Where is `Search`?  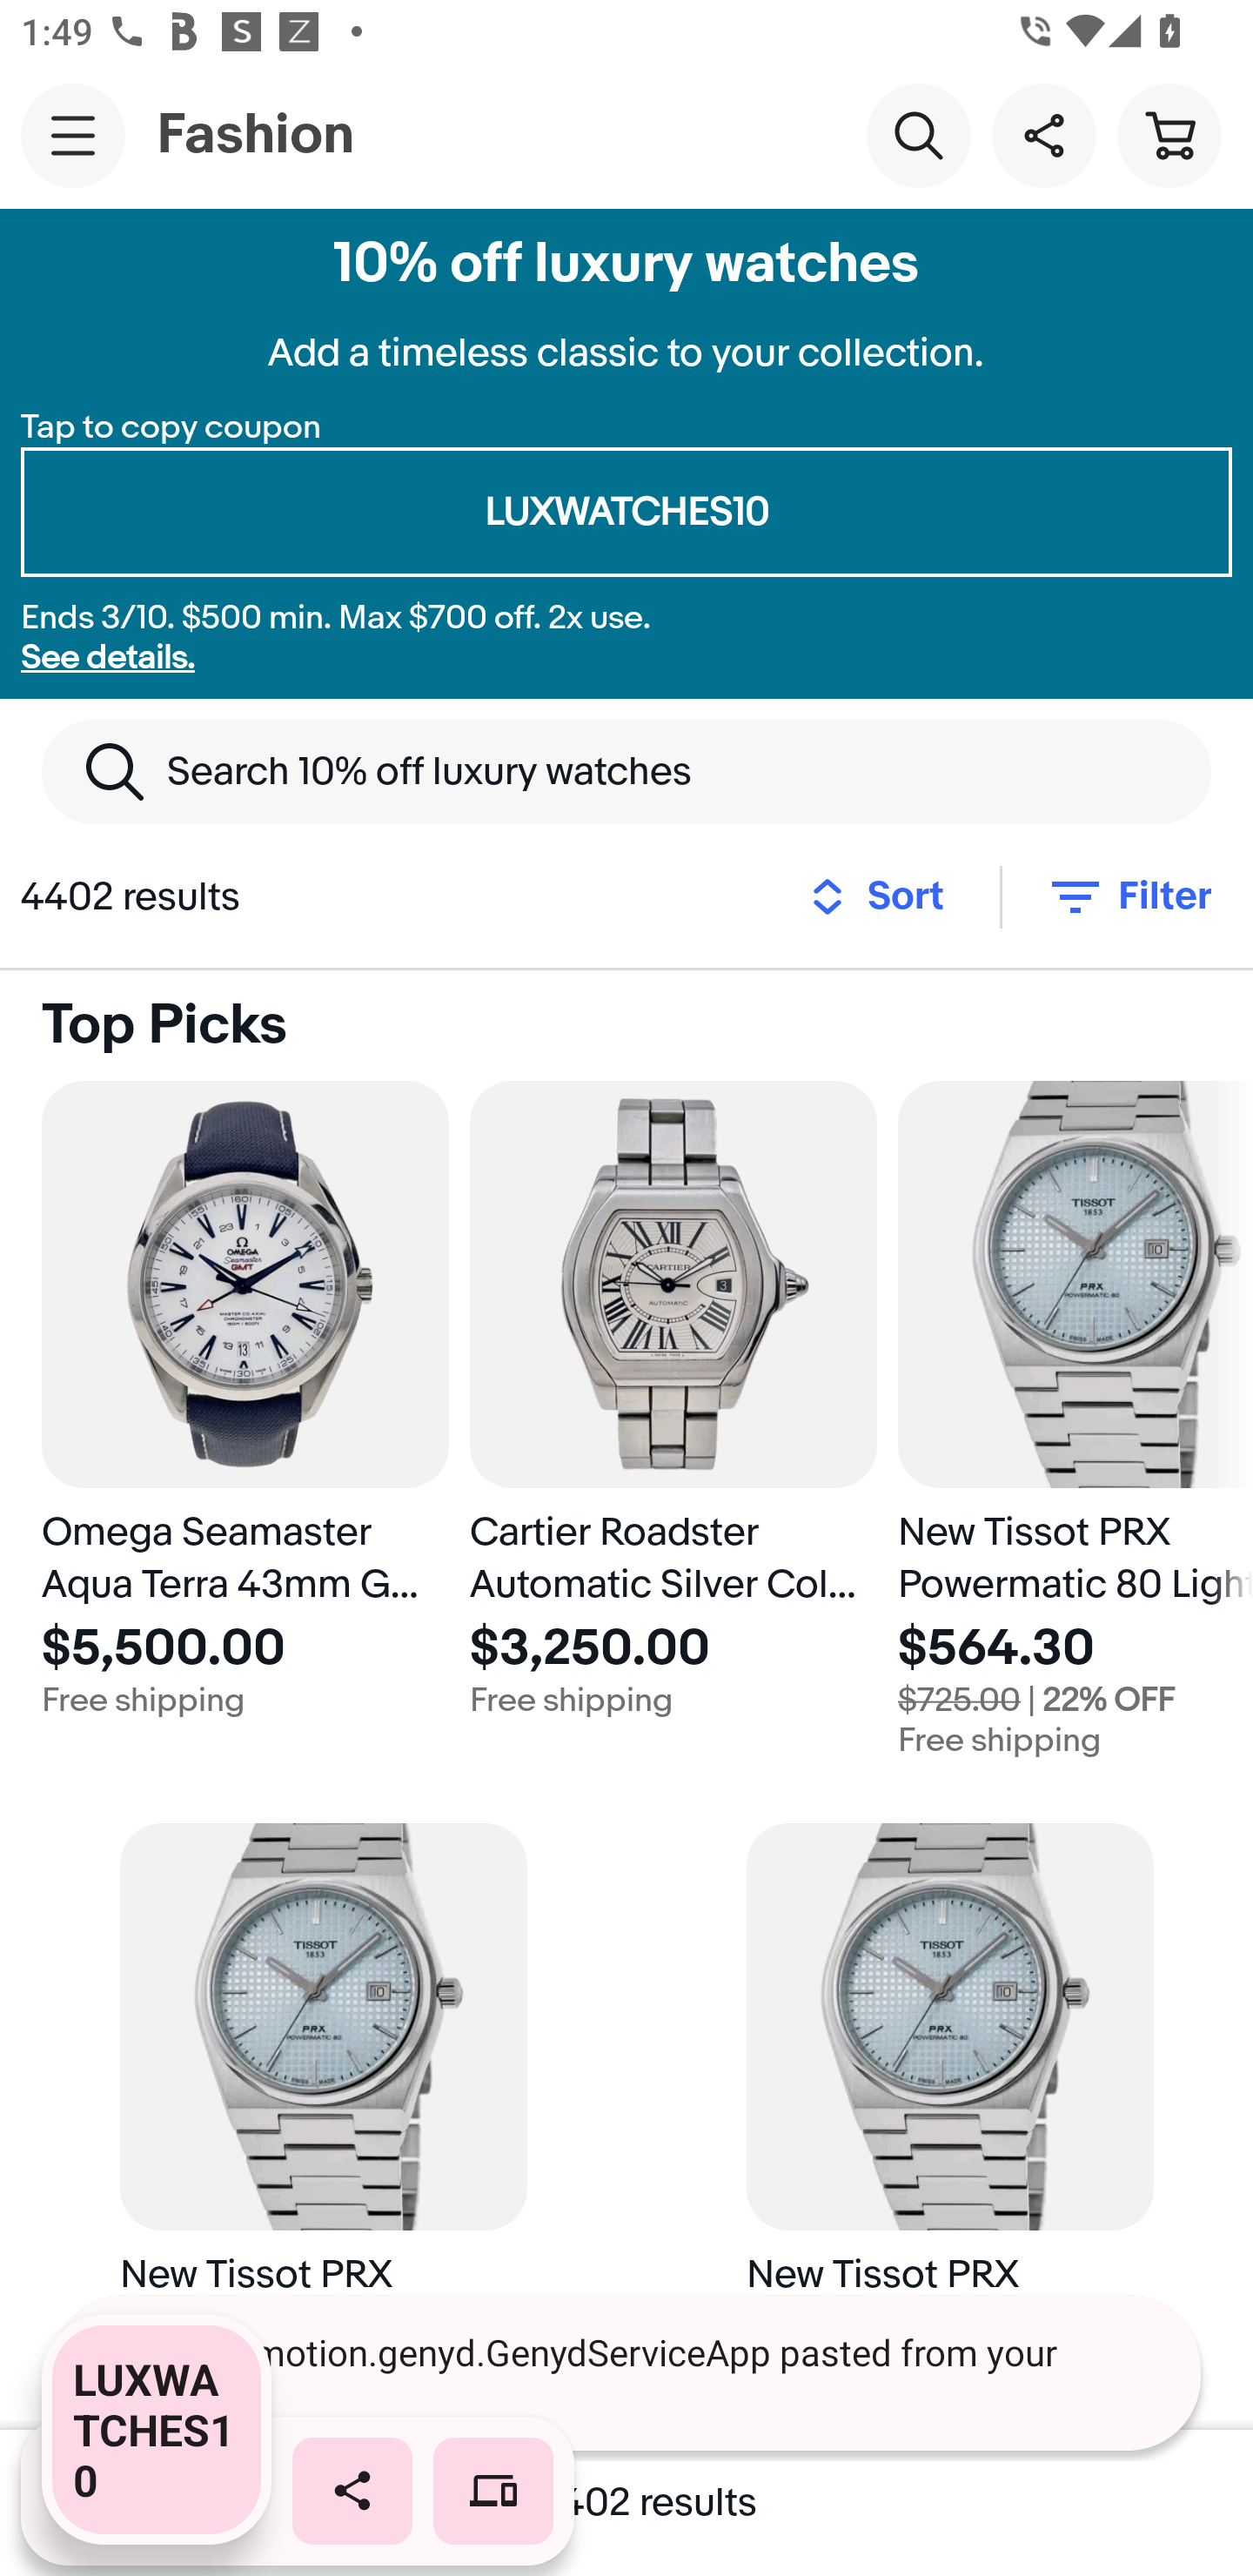 Search is located at coordinates (918, 134).